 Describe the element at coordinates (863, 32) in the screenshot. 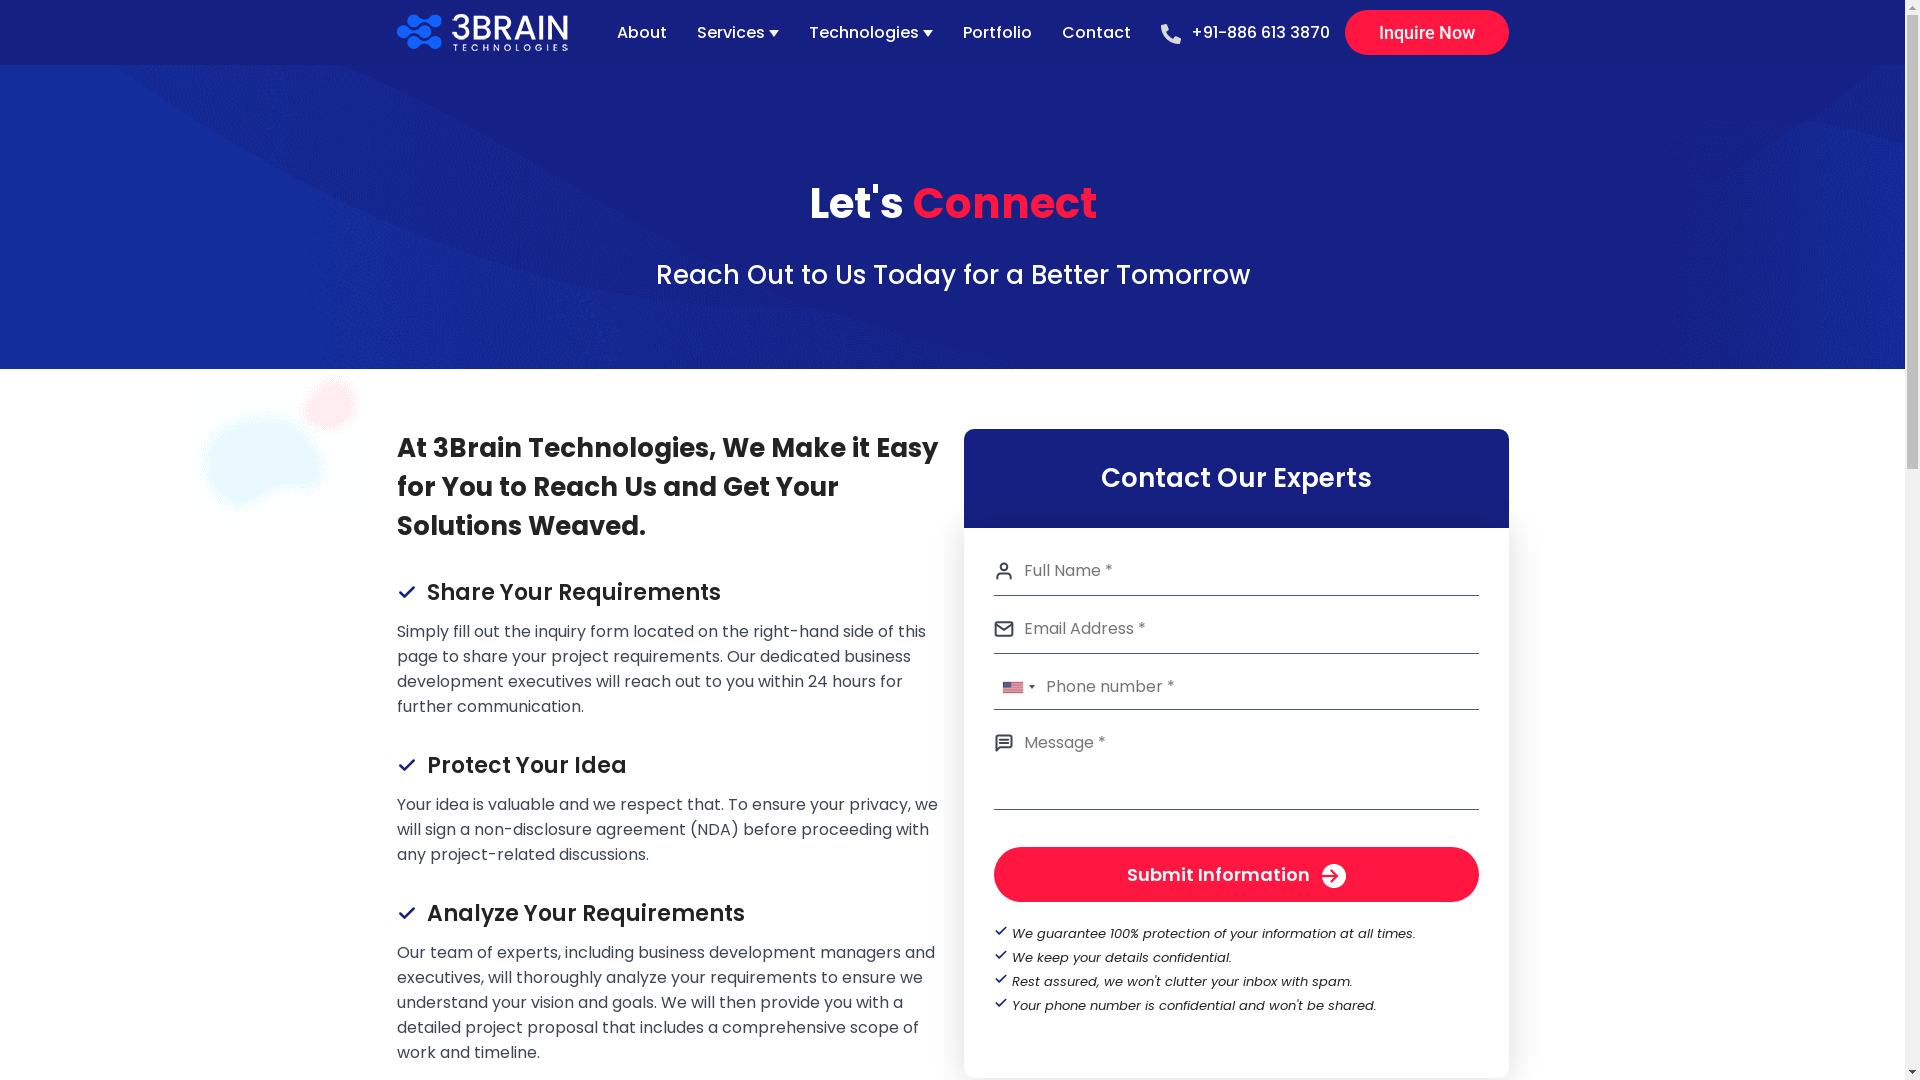

I see `Technologies` at that location.